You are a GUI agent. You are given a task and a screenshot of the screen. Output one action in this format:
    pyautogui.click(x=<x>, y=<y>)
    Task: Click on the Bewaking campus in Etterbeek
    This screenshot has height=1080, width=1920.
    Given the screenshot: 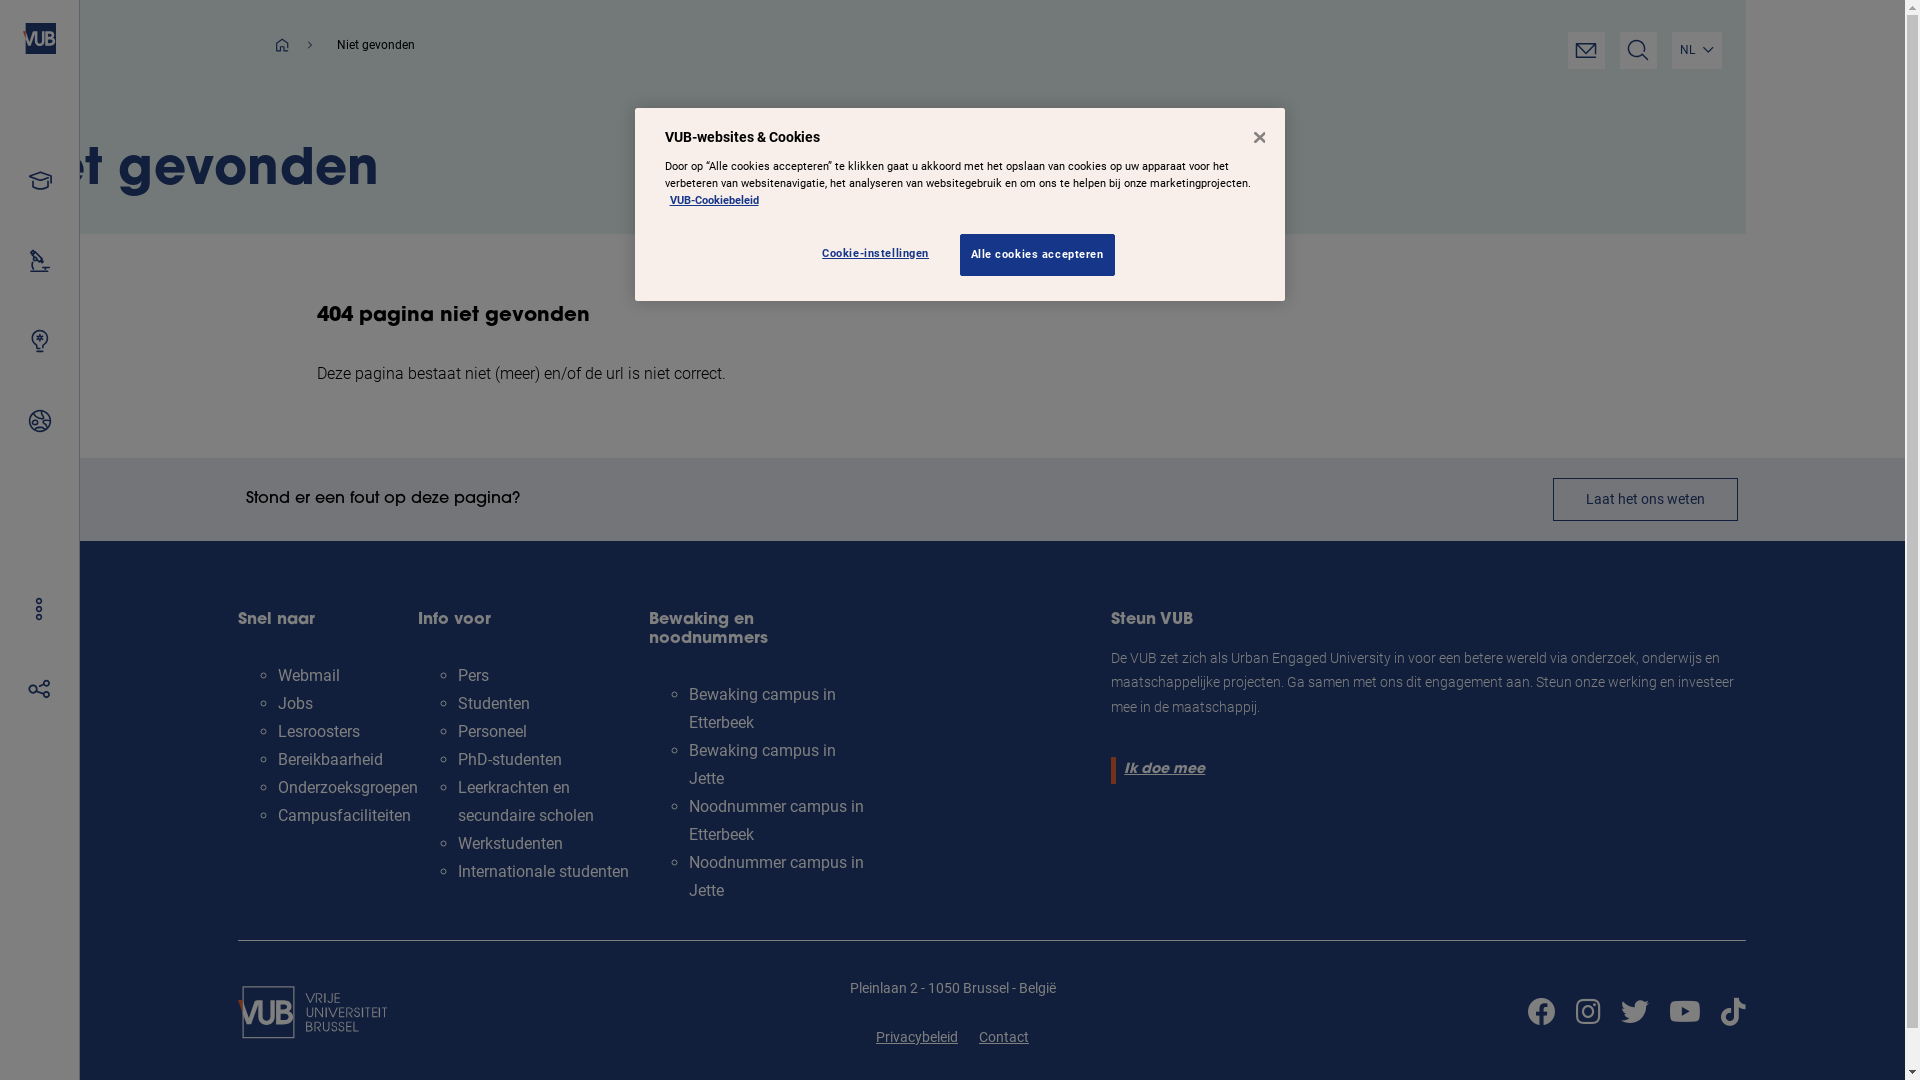 What is the action you would take?
    pyautogui.click(x=762, y=708)
    